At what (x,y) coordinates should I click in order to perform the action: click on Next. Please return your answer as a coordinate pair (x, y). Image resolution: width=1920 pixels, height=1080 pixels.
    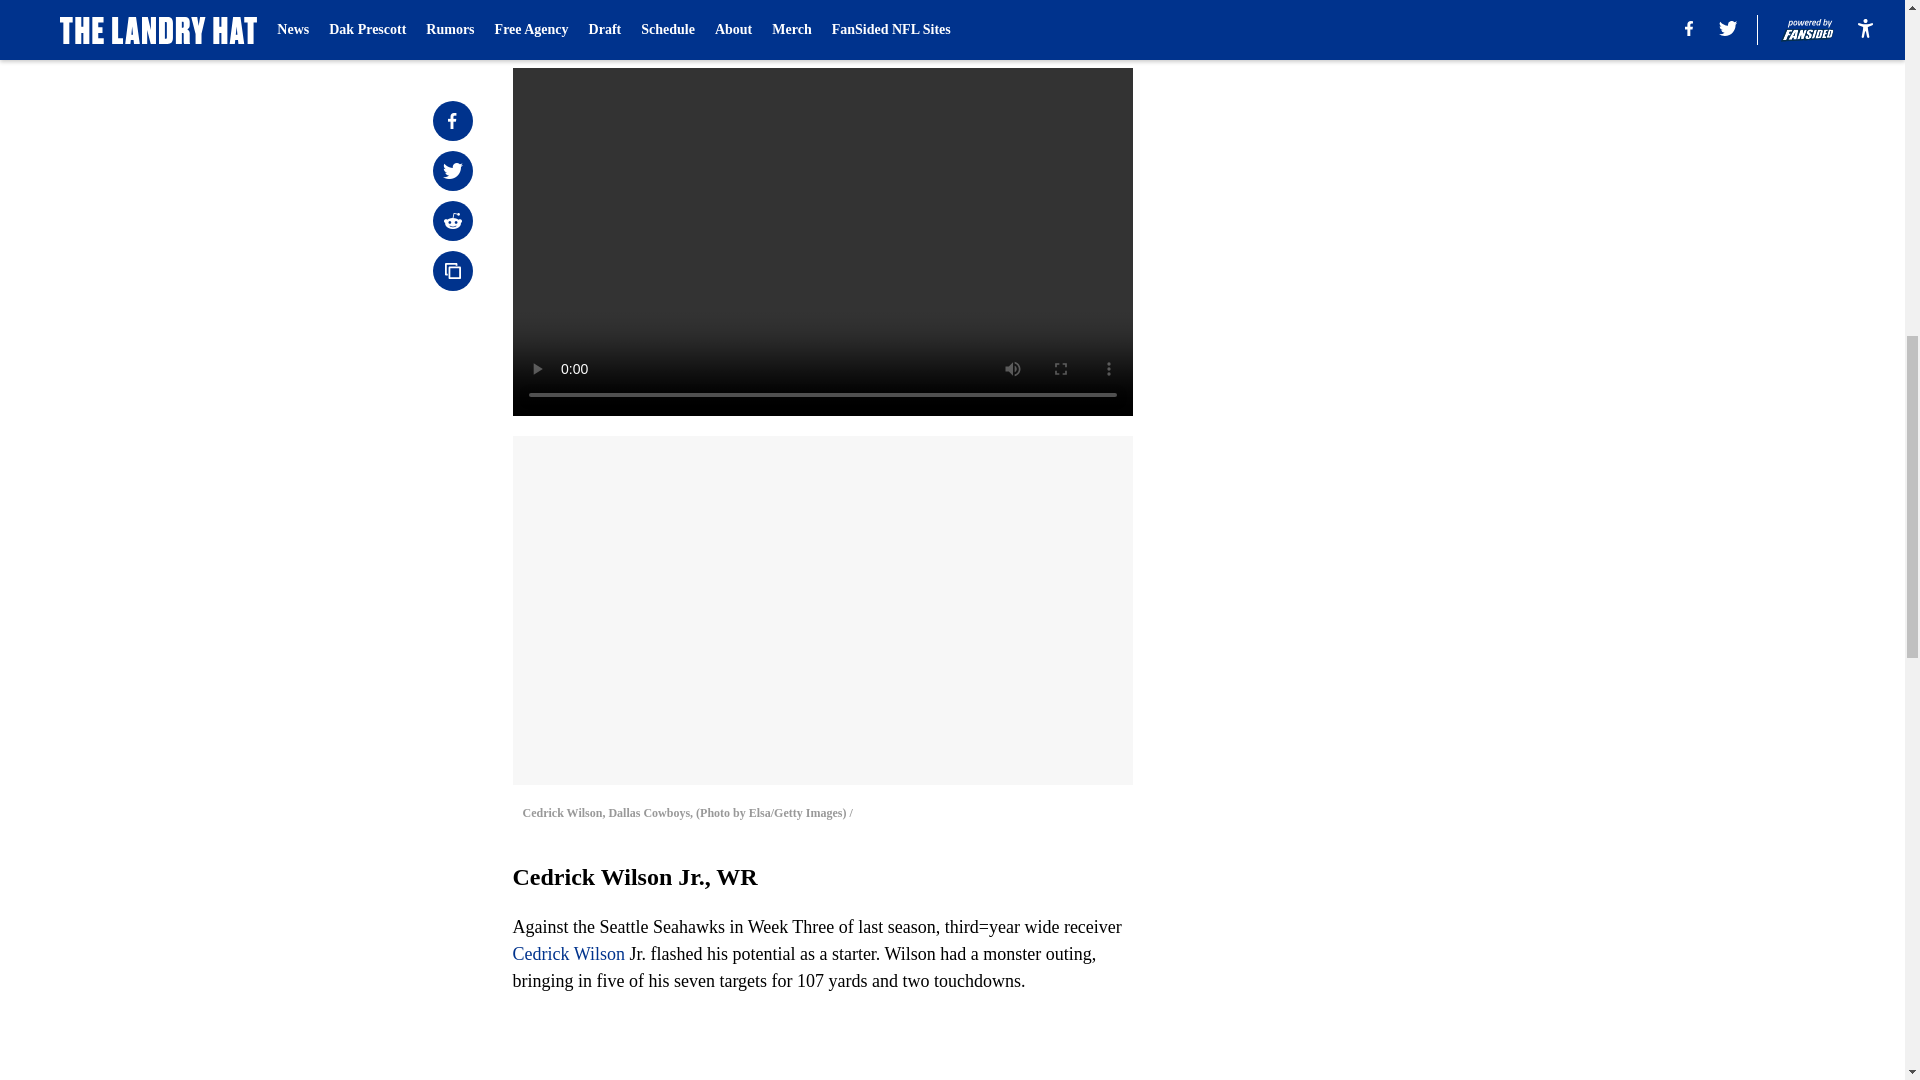
    Looking at the image, I should click on (1072, 27).